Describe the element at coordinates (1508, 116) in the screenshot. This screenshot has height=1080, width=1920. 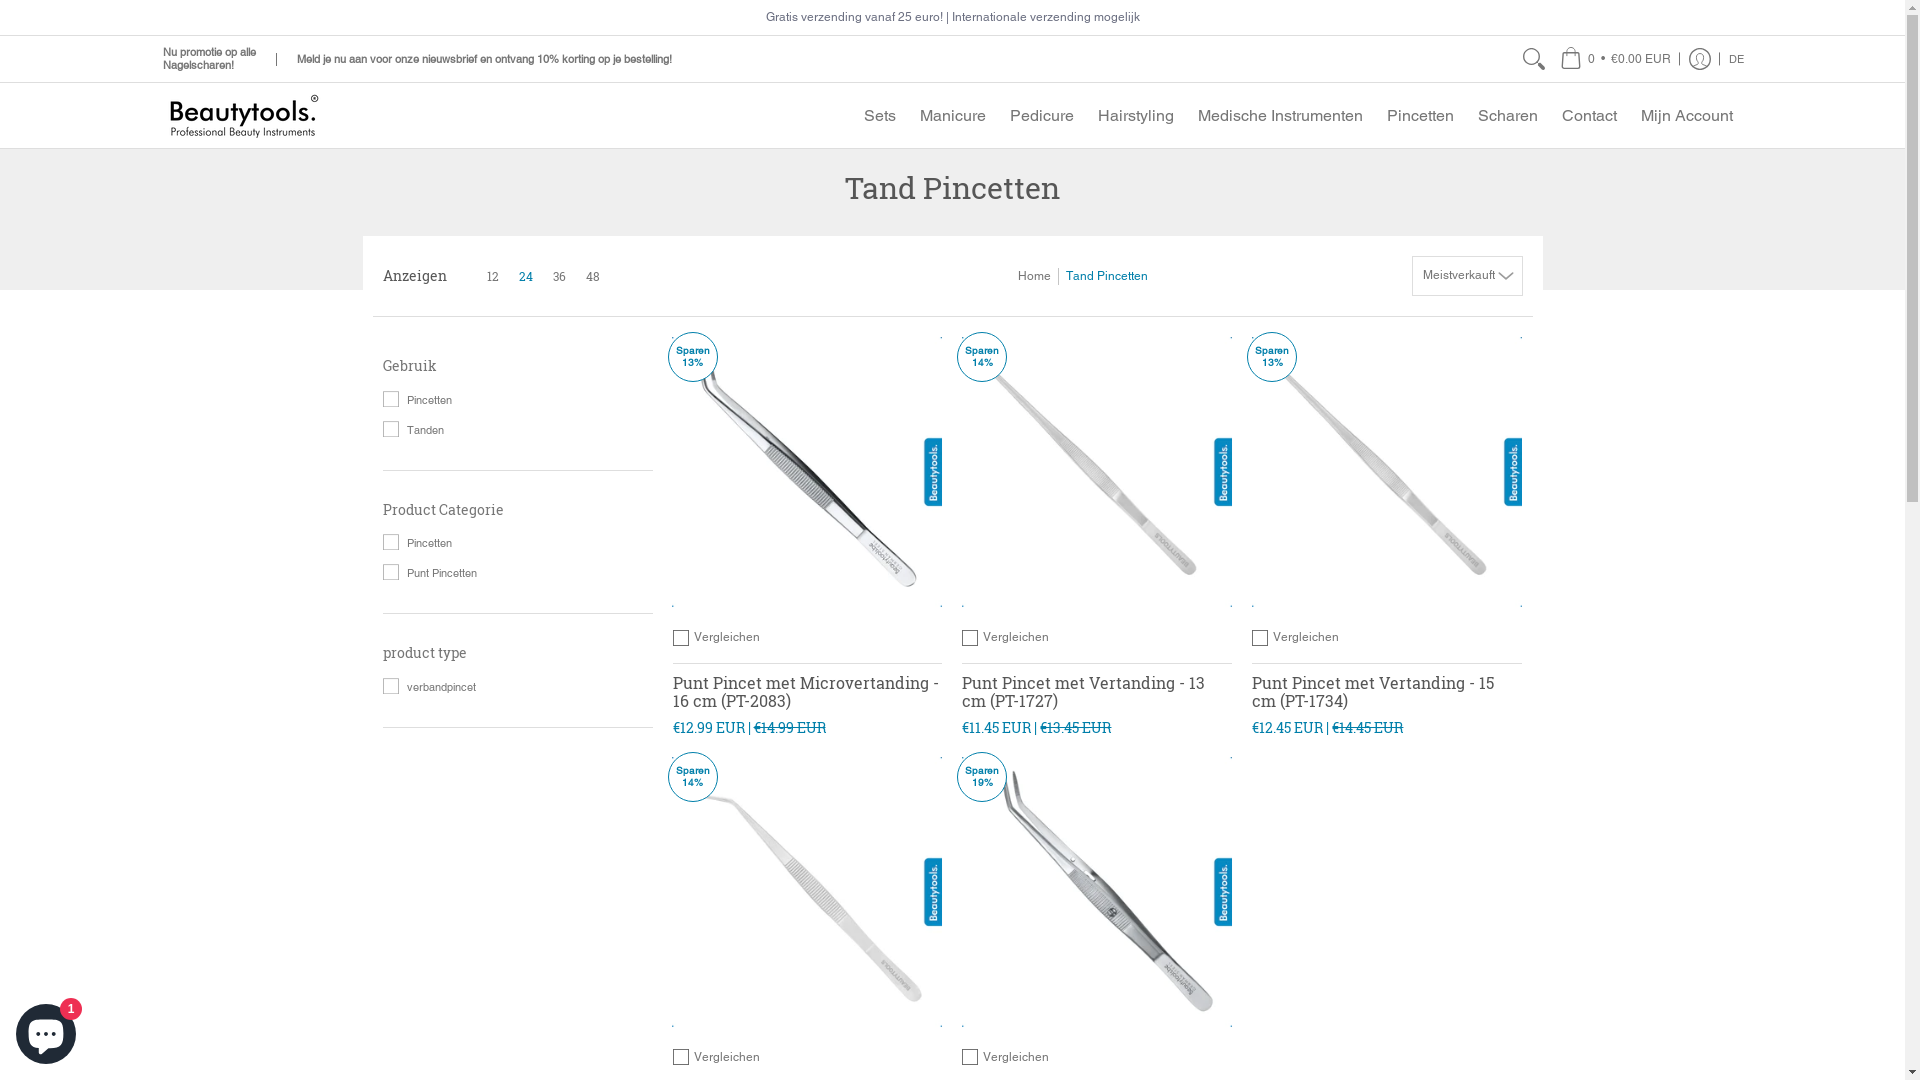
I see `Scharen` at that location.